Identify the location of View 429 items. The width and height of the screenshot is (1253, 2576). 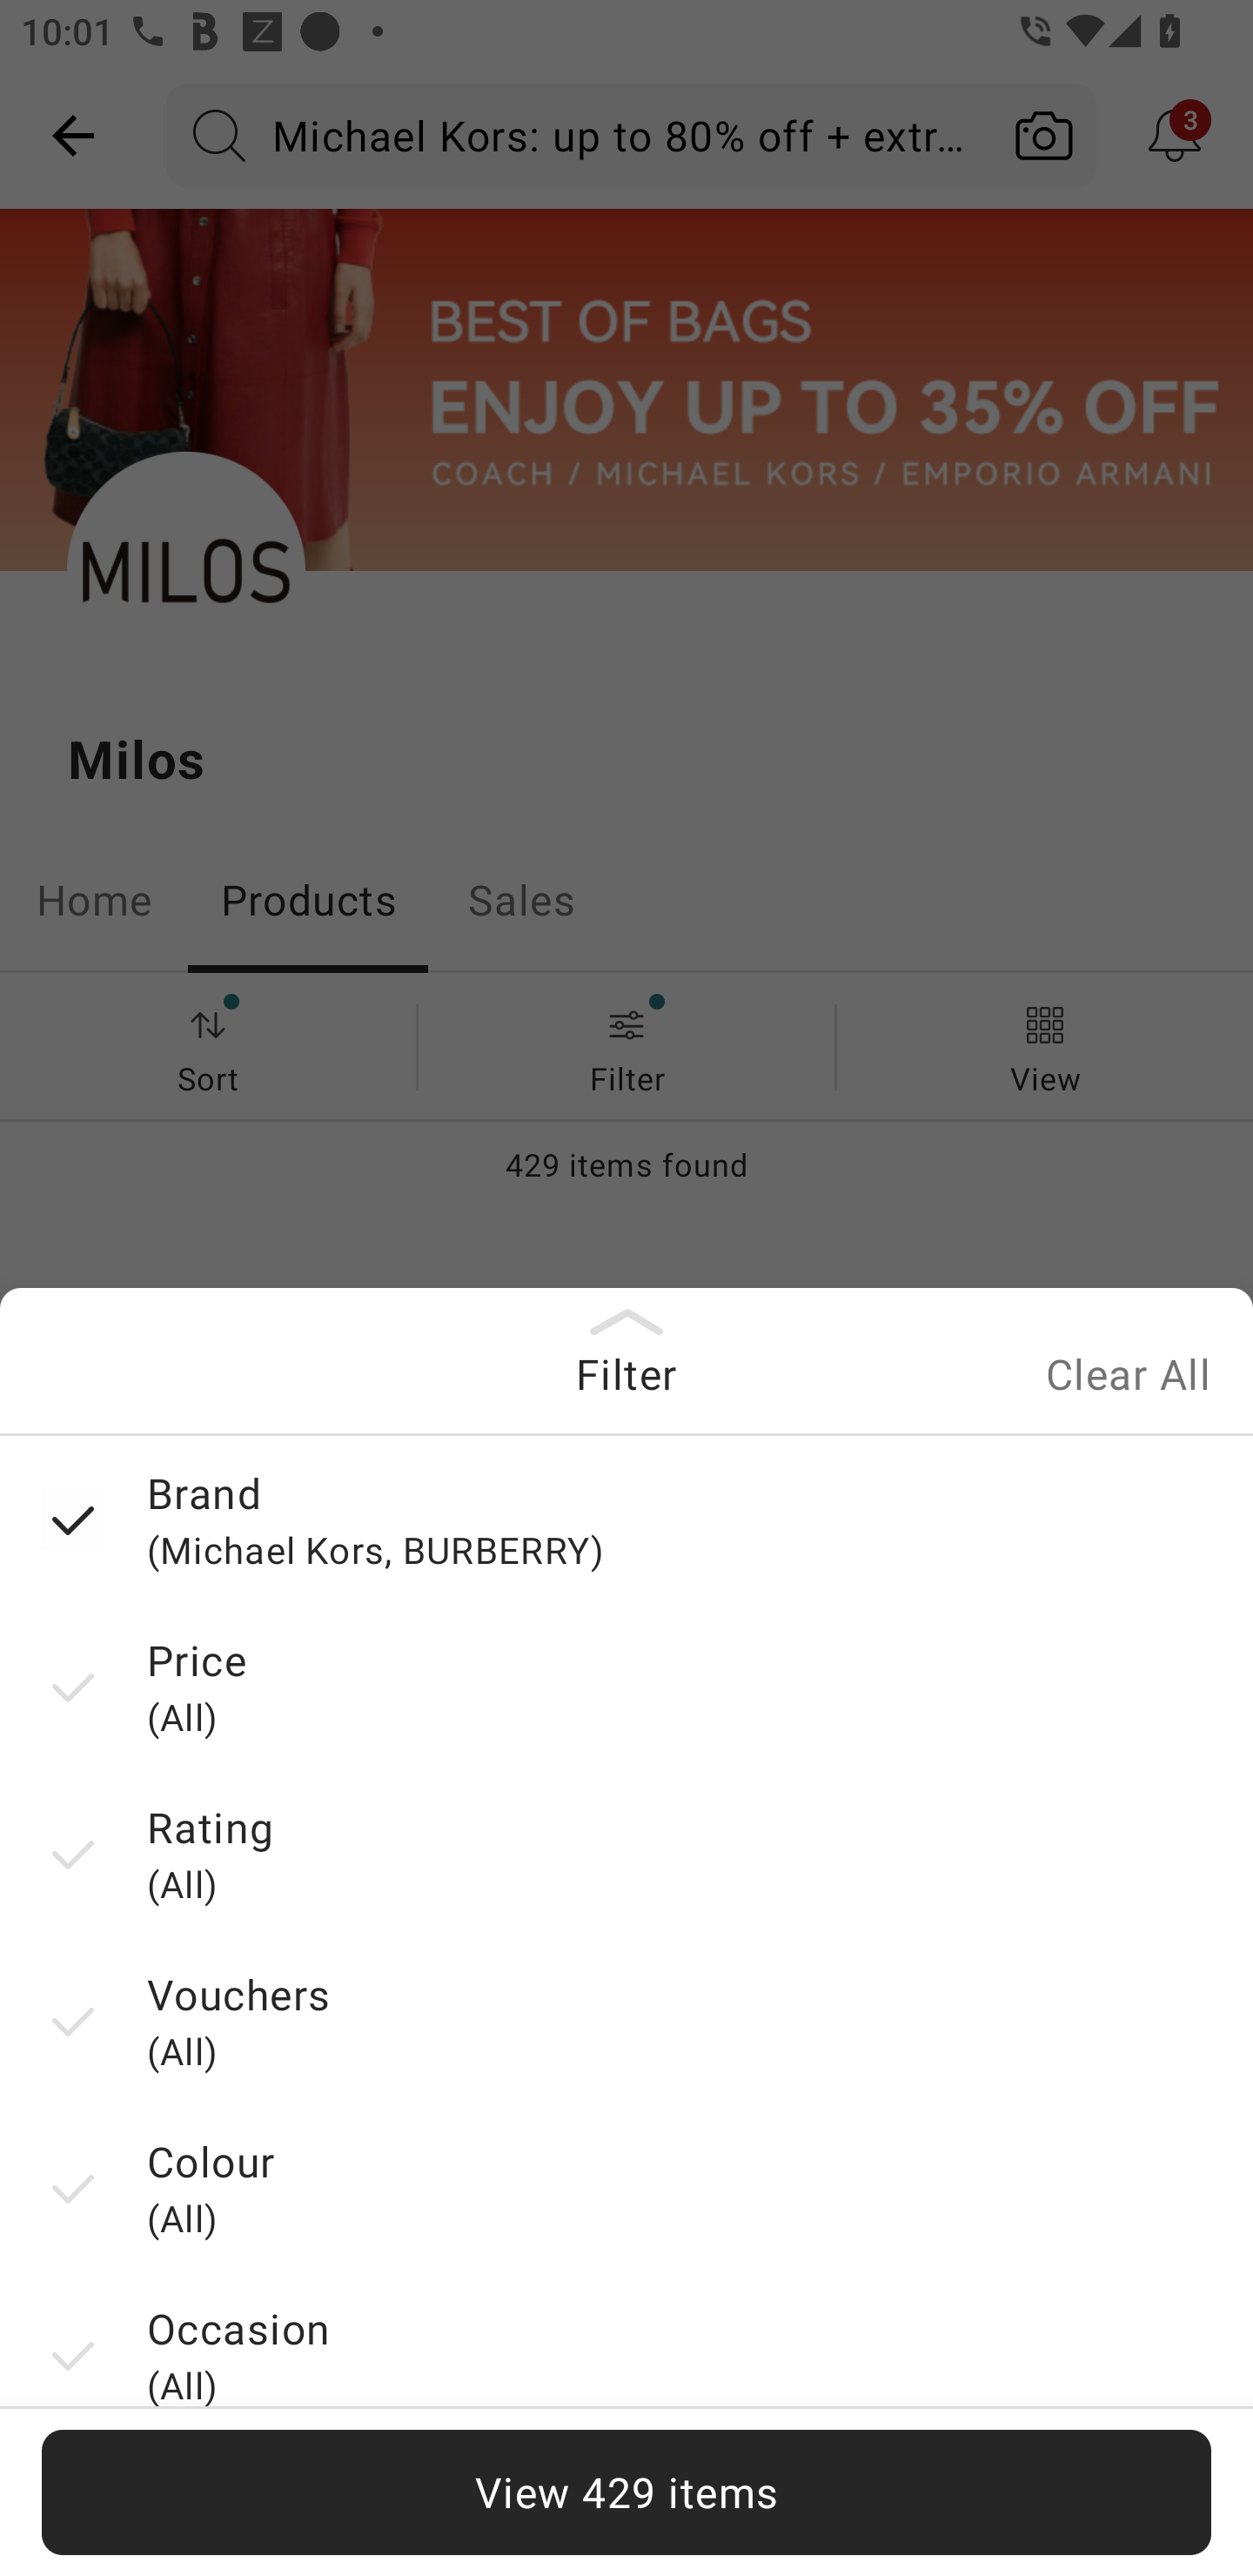
(626, 2492).